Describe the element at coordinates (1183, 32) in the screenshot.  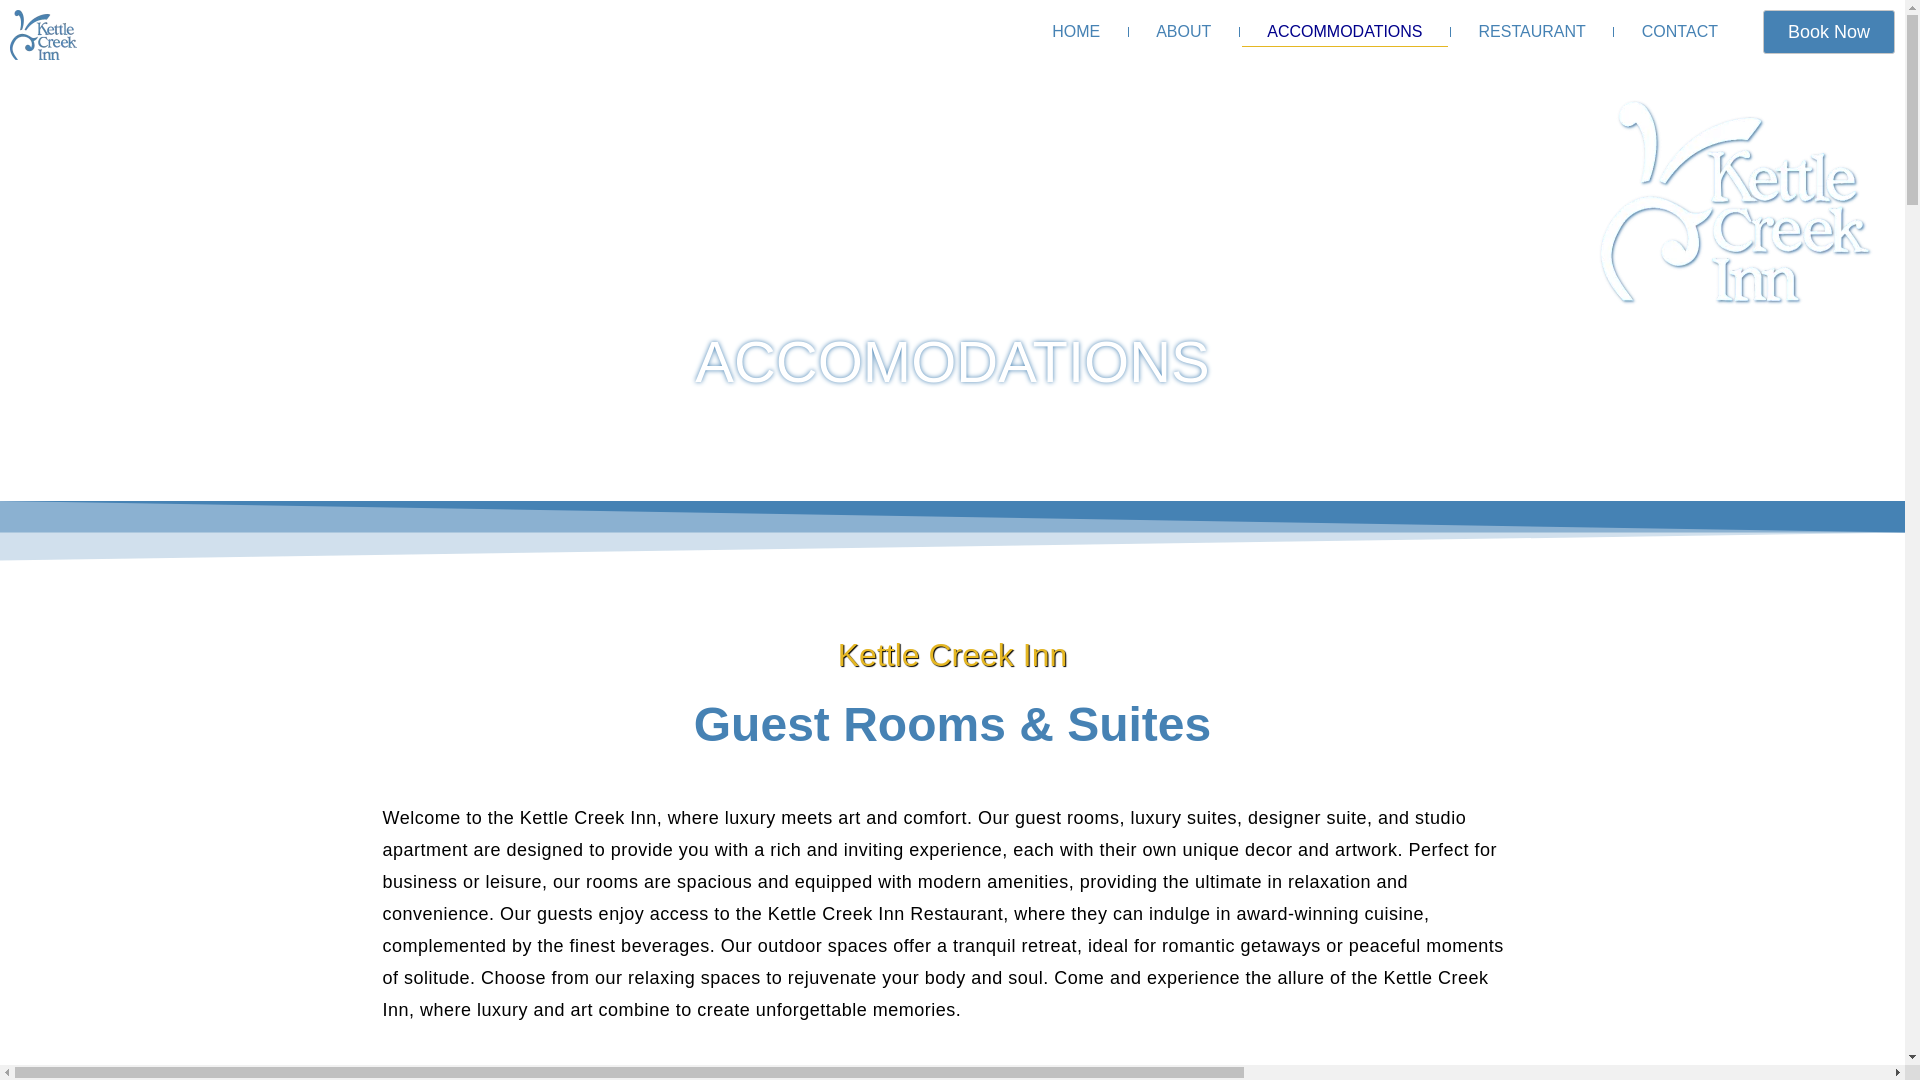
I see `ABOUT` at that location.